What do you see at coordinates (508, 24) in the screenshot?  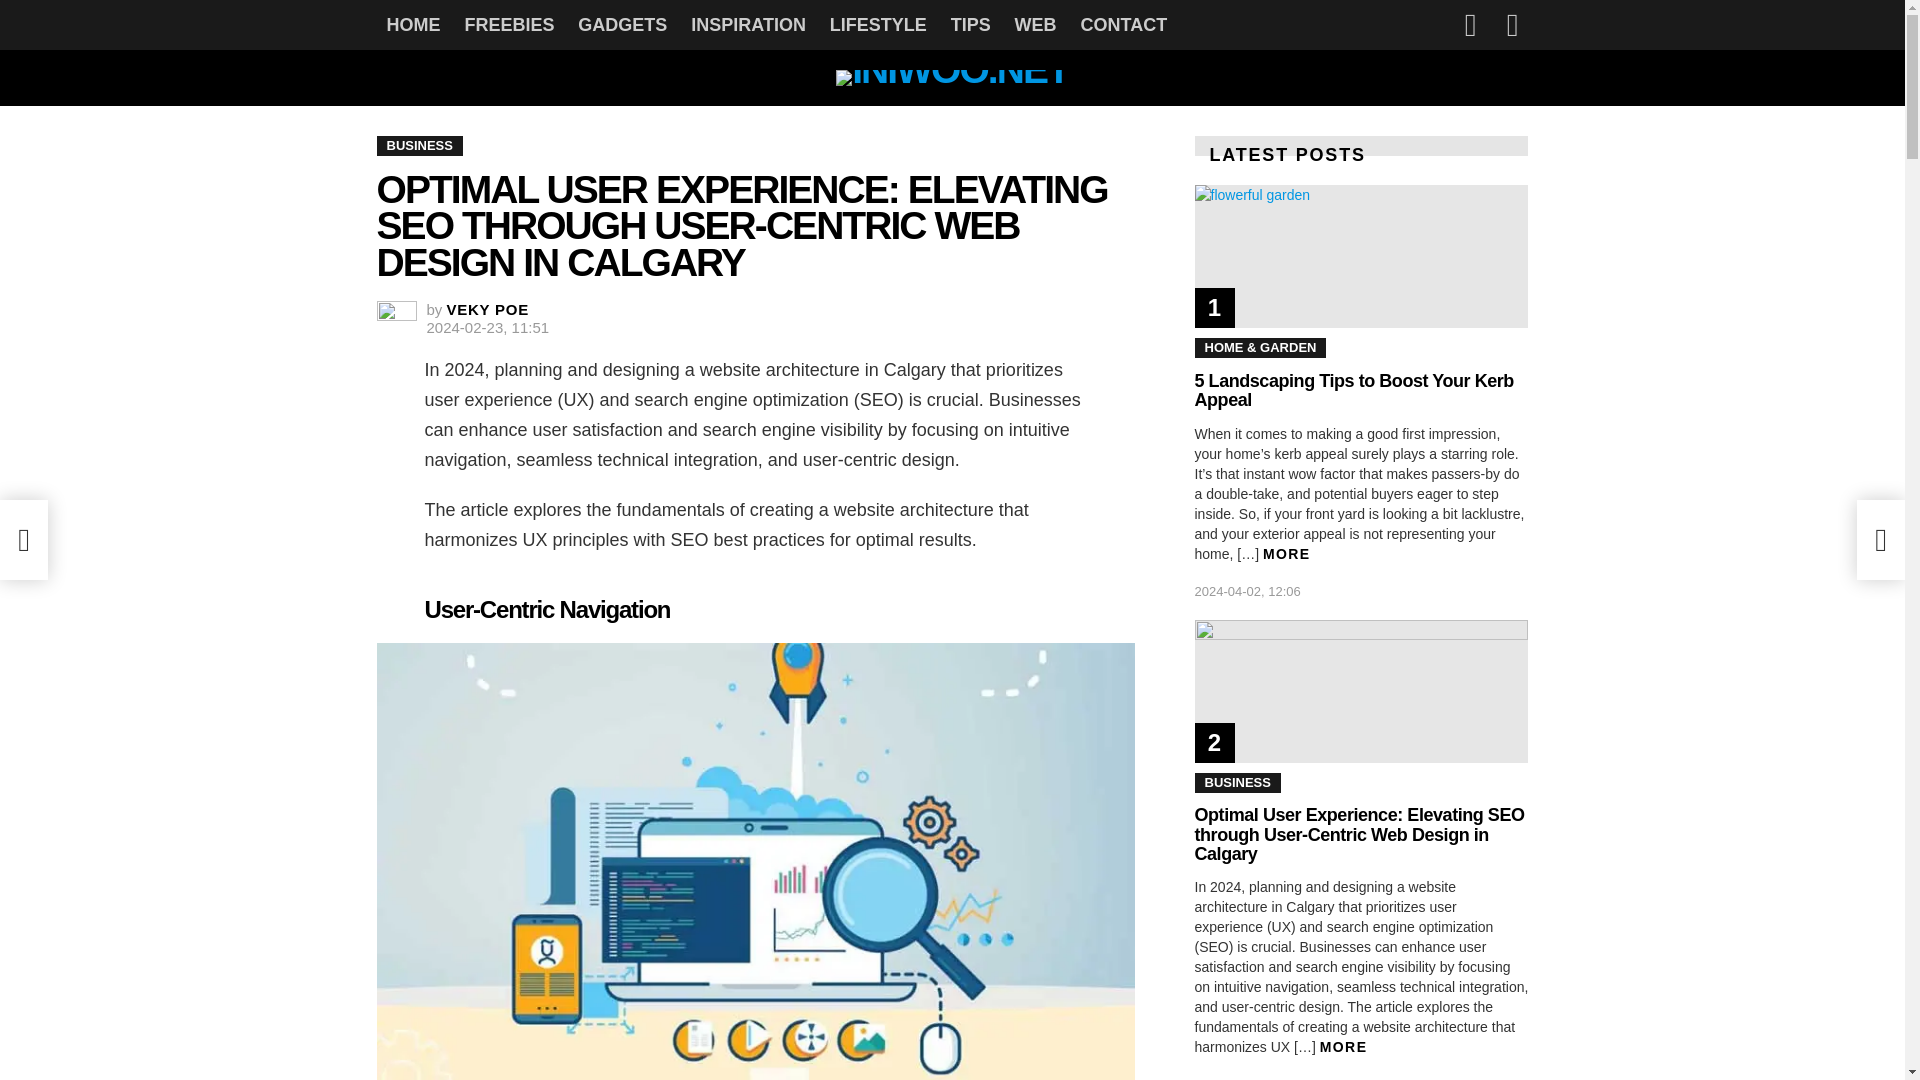 I see `FREEBIES` at bounding box center [508, 24].